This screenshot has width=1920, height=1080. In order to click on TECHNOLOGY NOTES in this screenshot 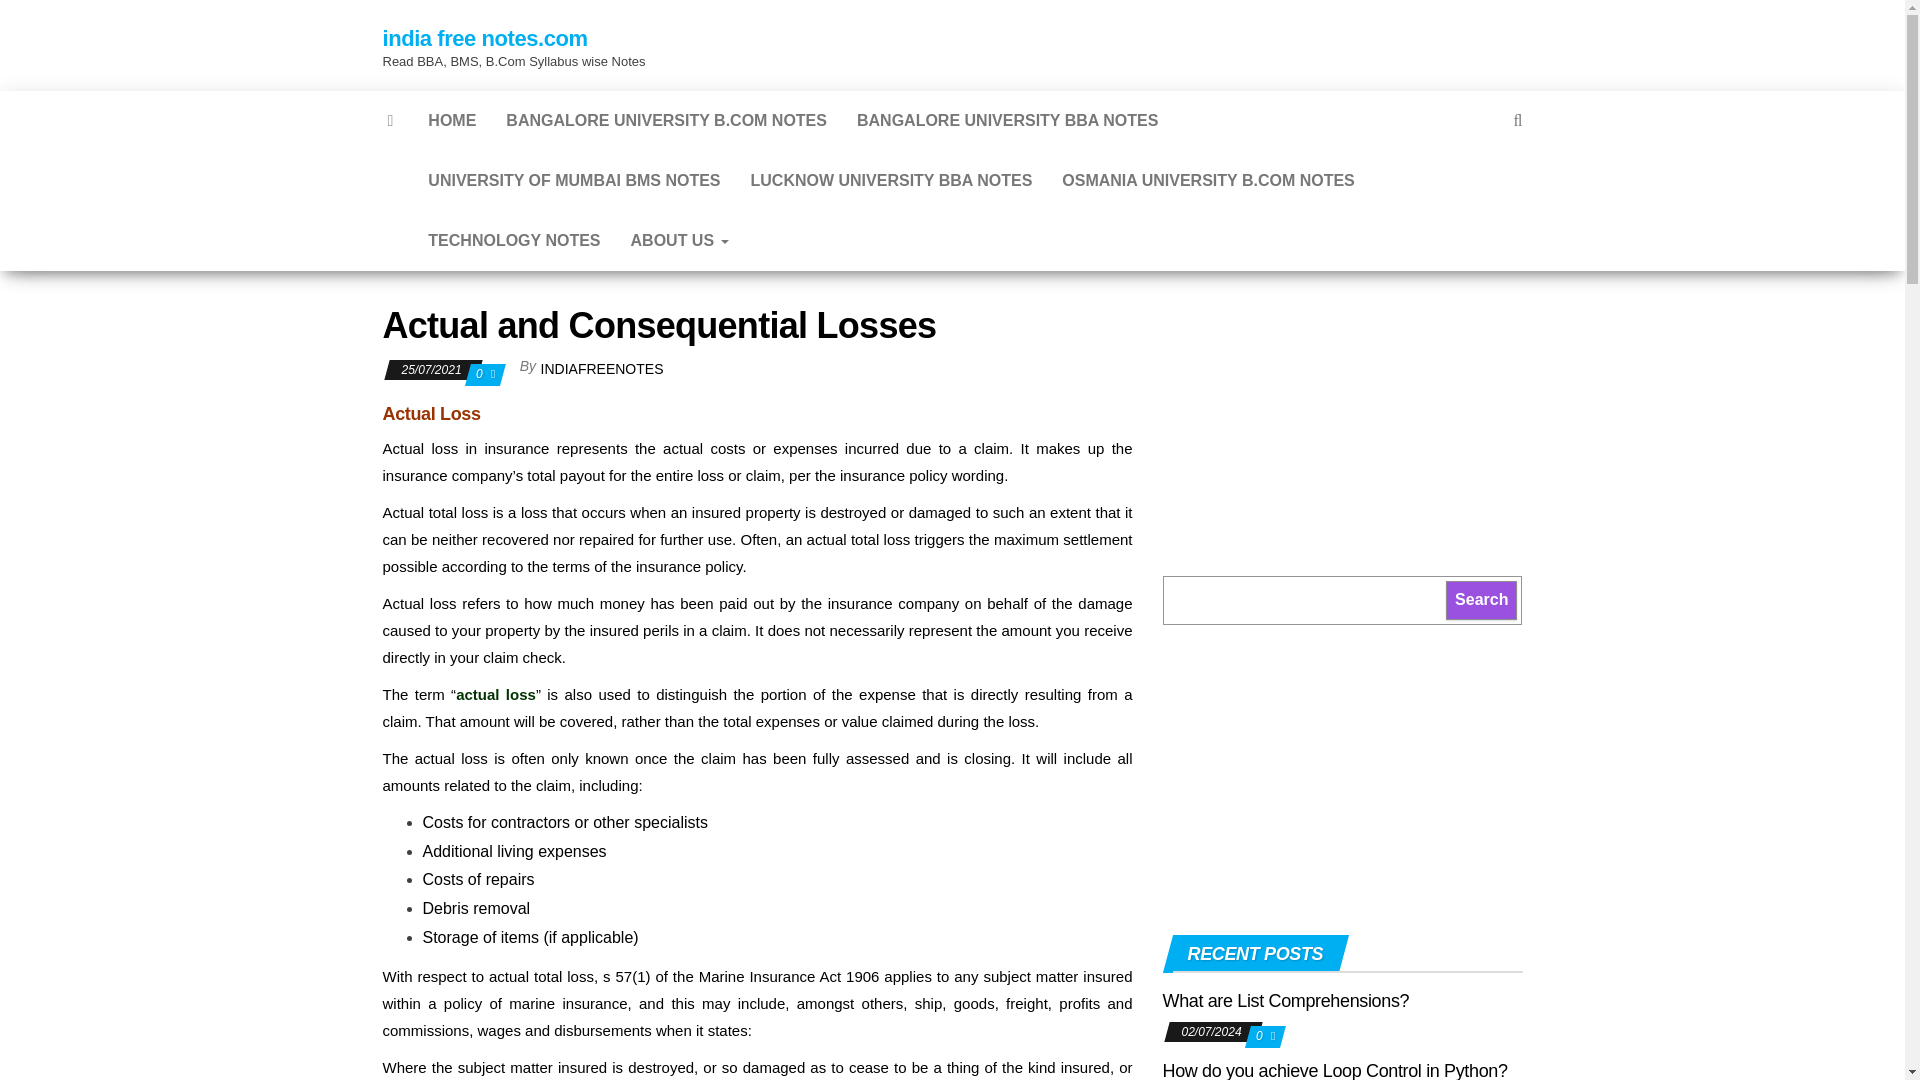, I will do `click(513, 240)`.